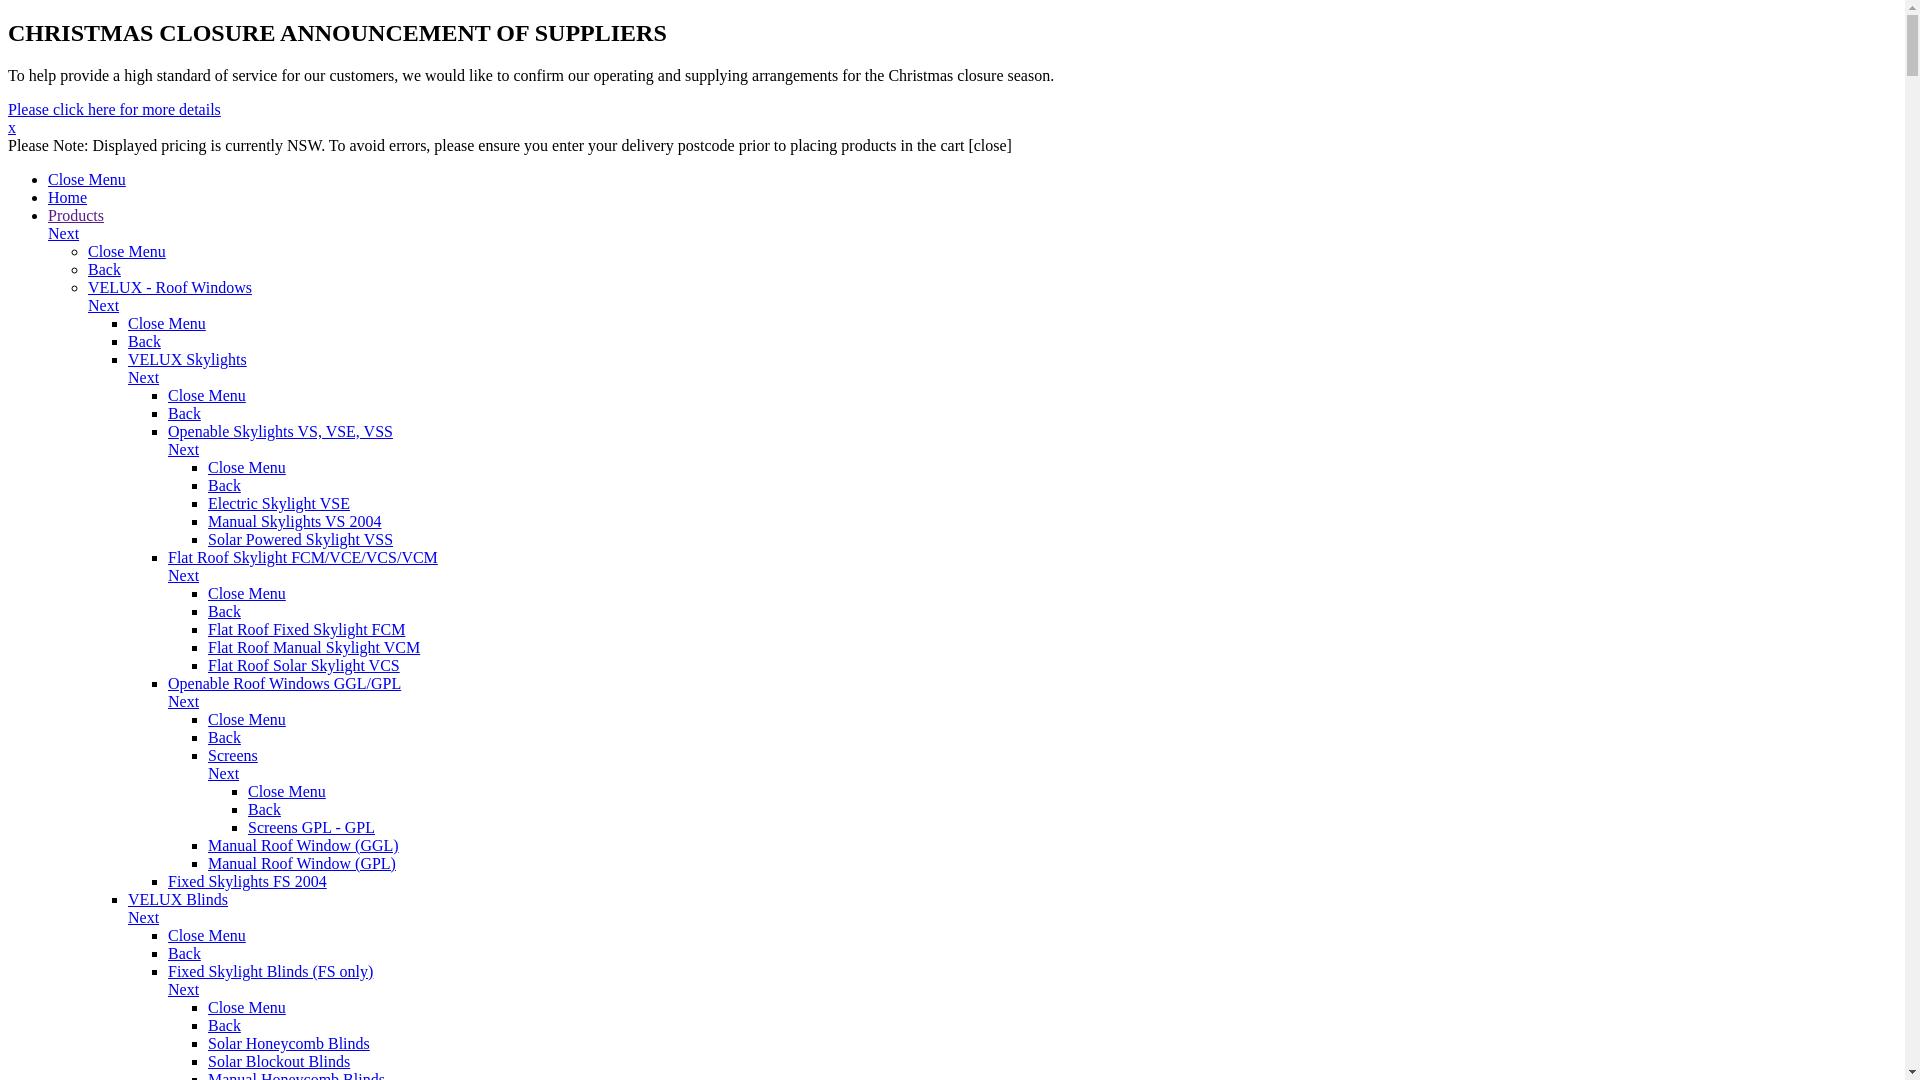 The image size is (1920, 1080). Describe the element at coordinates (170, 288) in the screenshot. I see `VELUX - Roof Windows` at that location.